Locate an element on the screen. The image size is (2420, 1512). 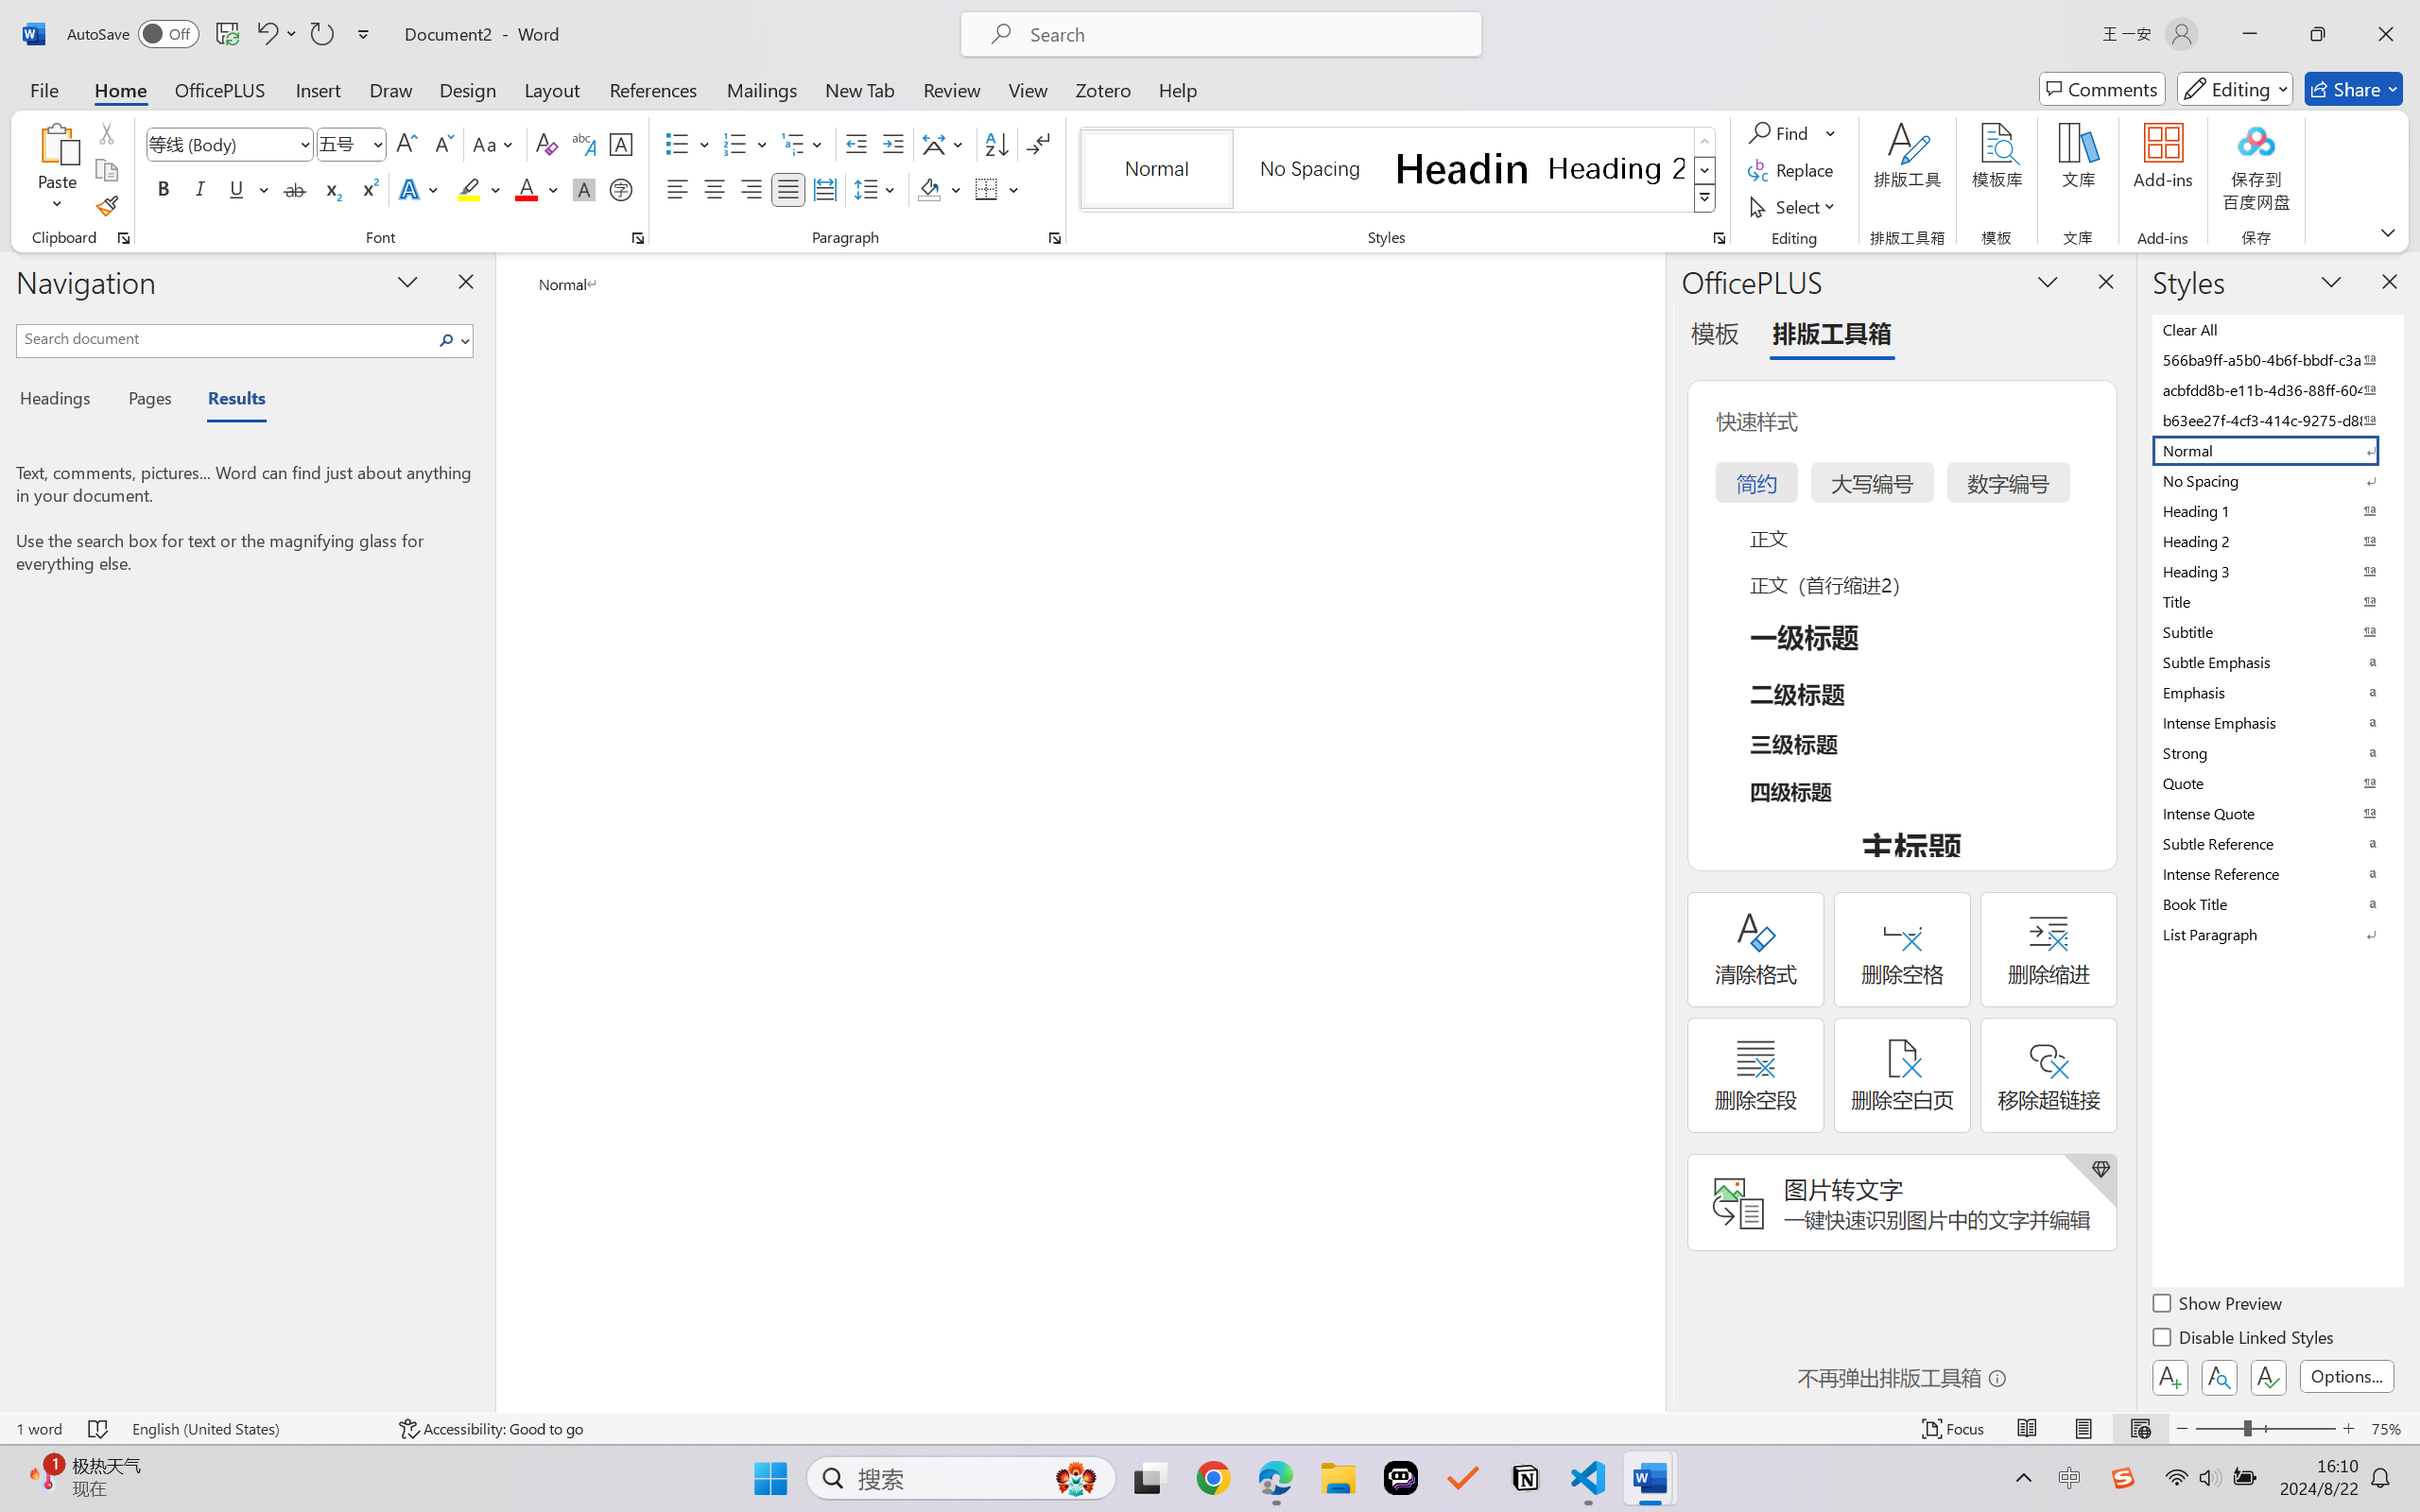
Styles is located at coordinates (1705, 198).